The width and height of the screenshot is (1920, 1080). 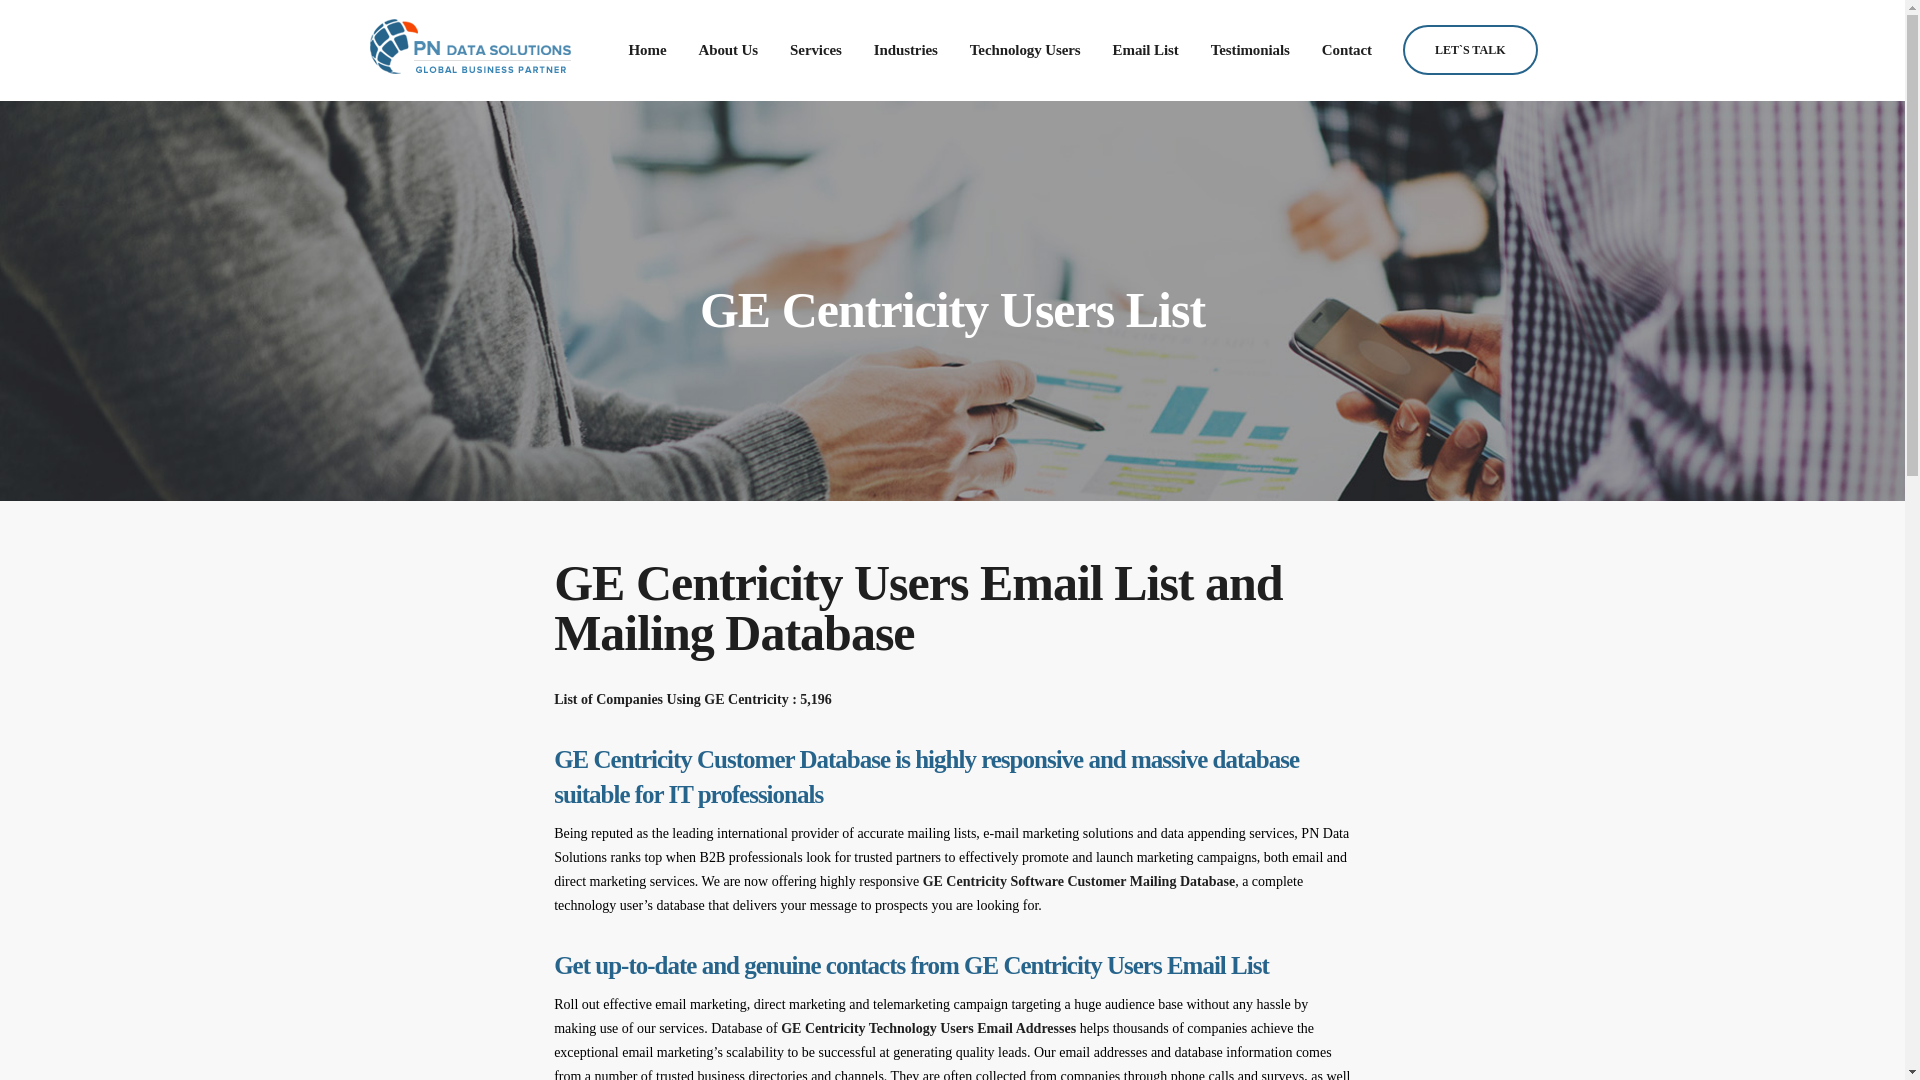 What do you see at coordinates (816, 50) in the screenshot?
I see `Services` at bounding box center [816, 50].